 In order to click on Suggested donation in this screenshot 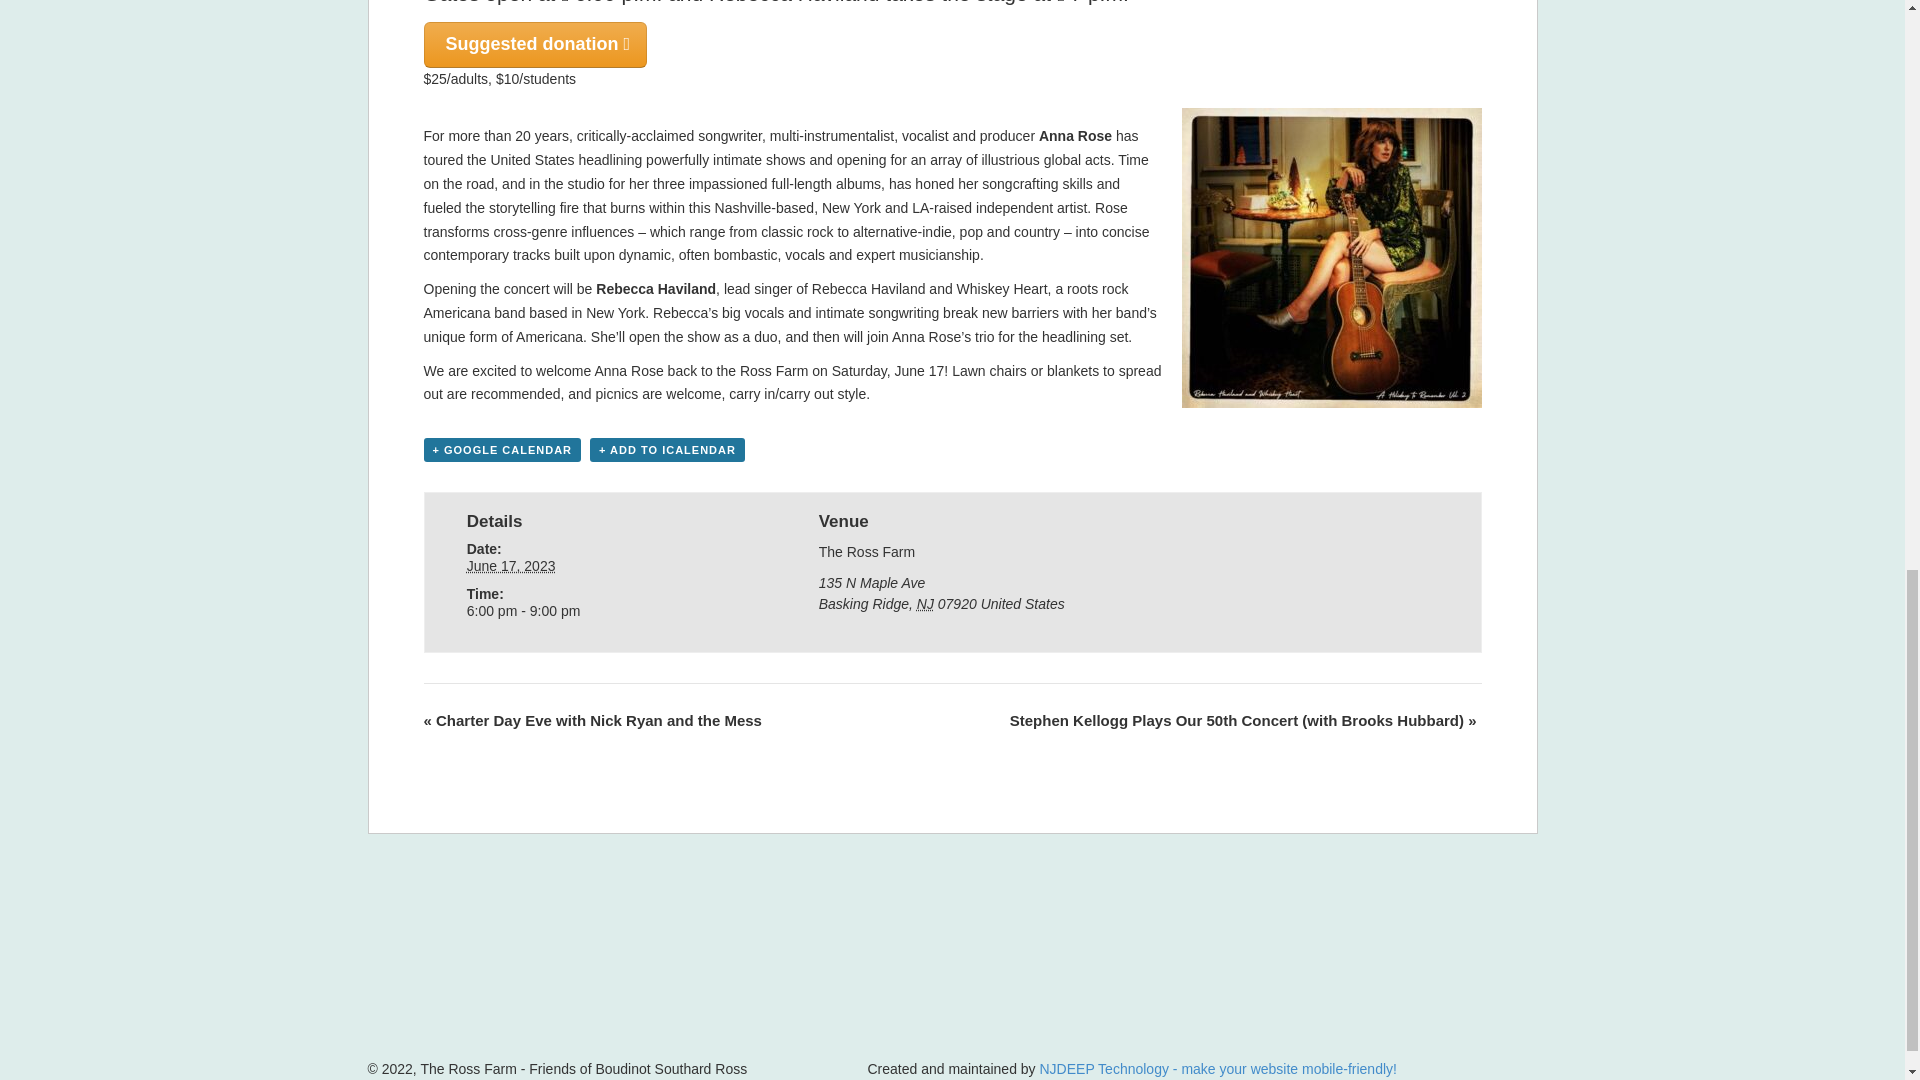, I will do `click(536, 44)`.